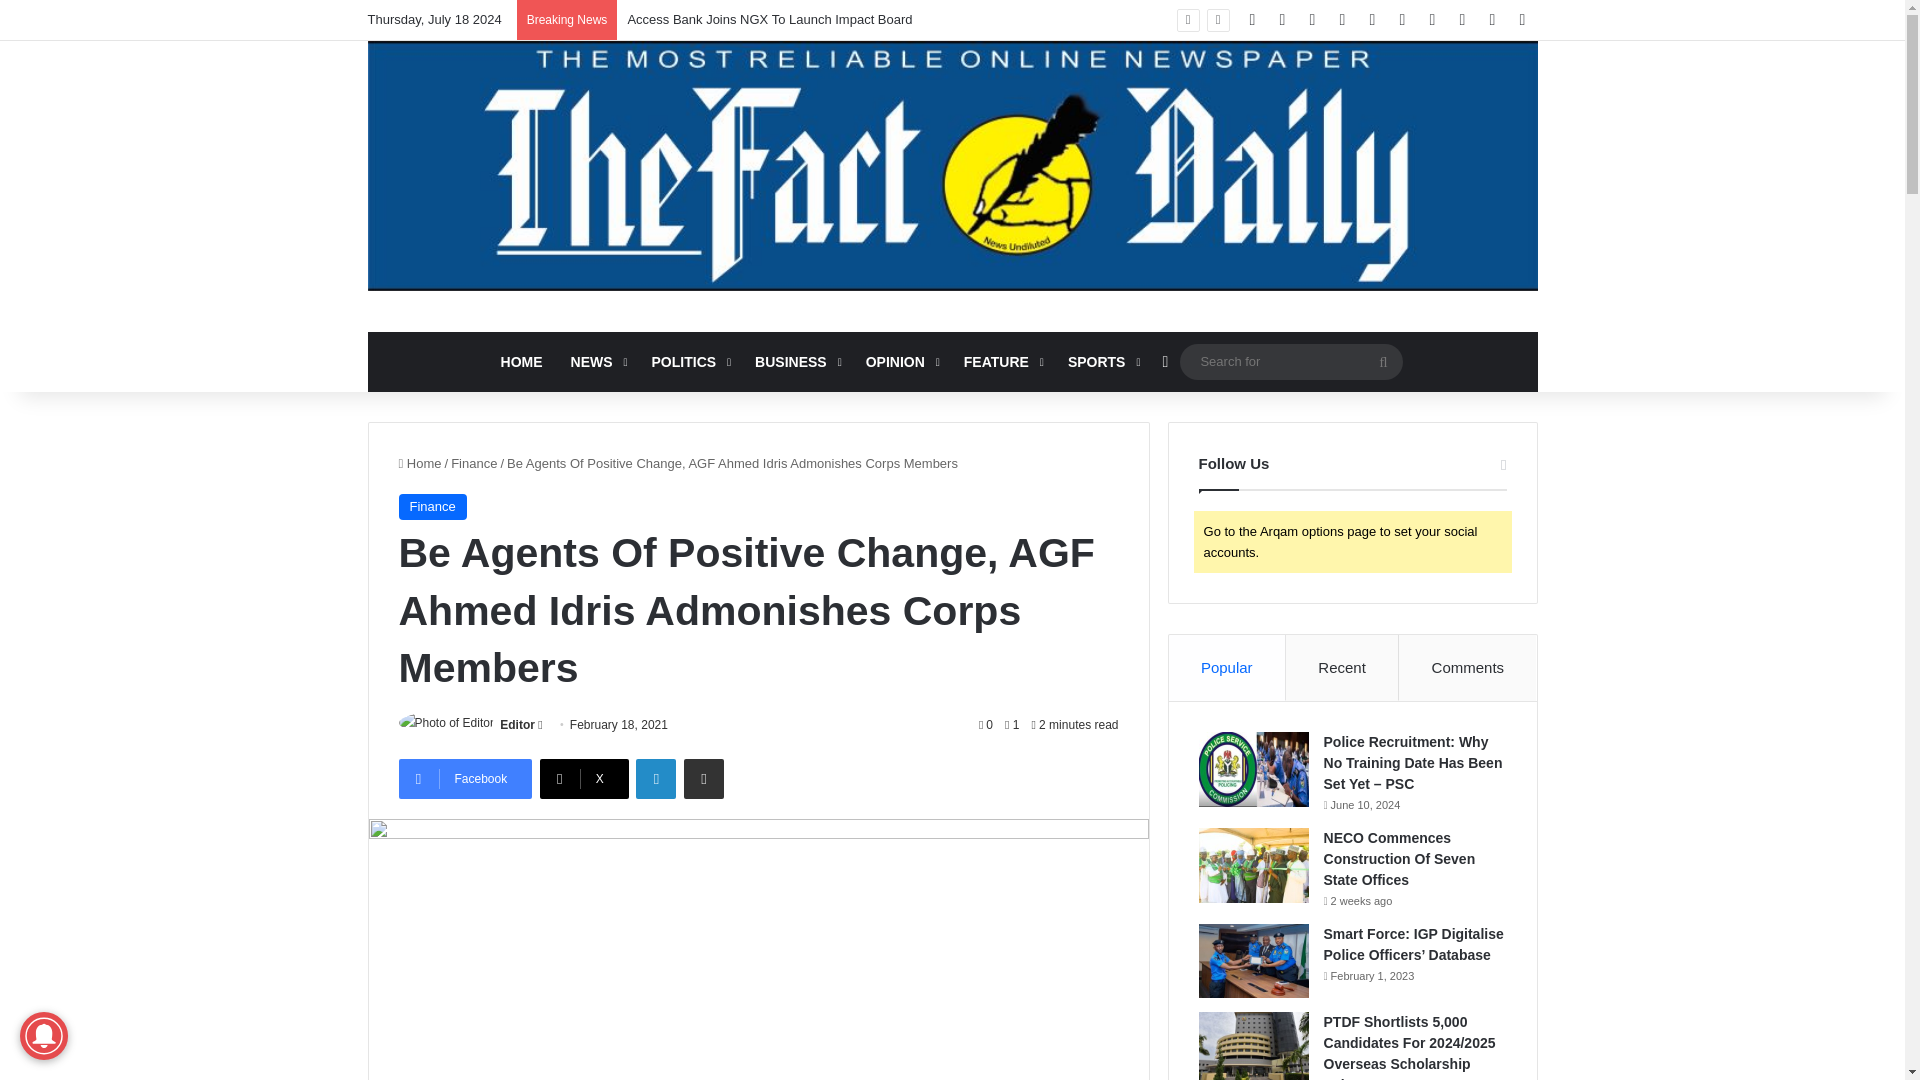 The width and height of the screenshot is (1920, 1080). Describe the element at coordinates (655, 779) in the screenshot. I see `LinkedIn` at that location.